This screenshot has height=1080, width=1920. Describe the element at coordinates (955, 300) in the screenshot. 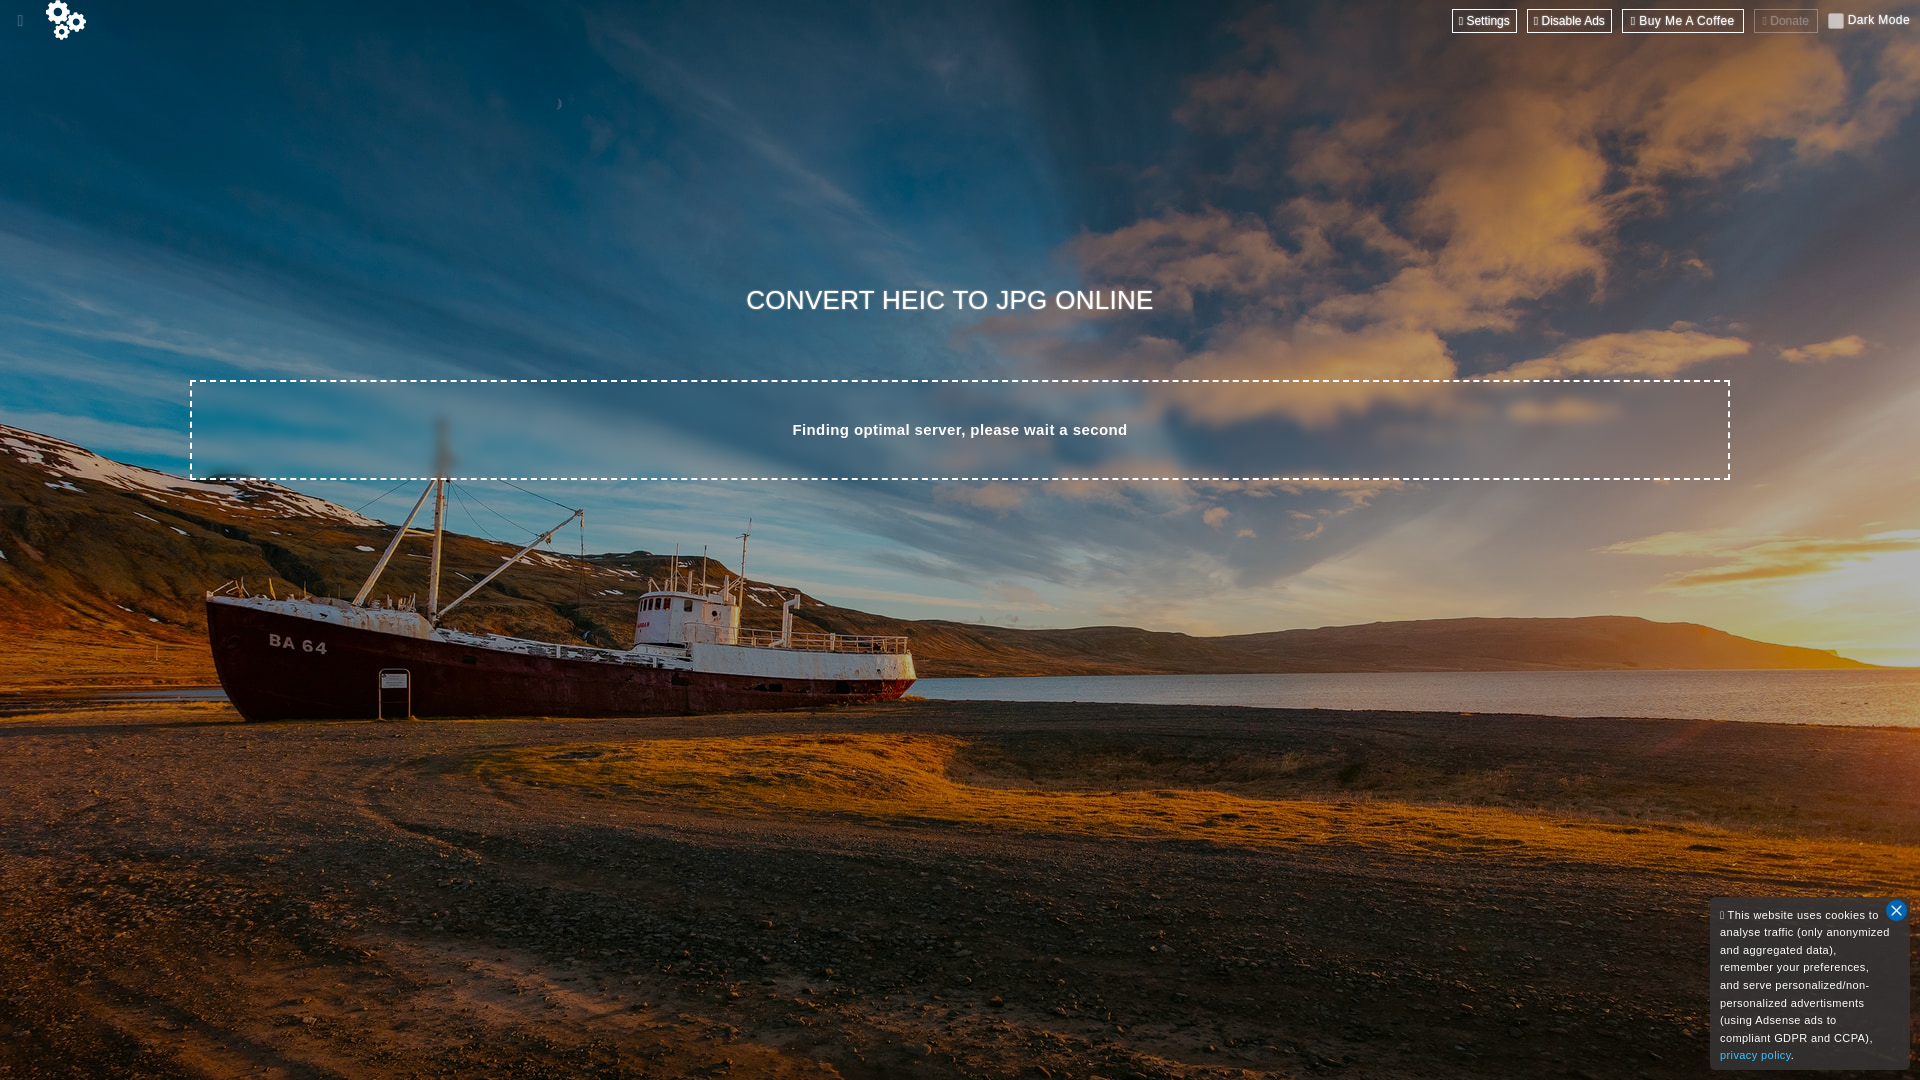

I see `CONVERT HEIC TO JPG ONLINE` at that location.